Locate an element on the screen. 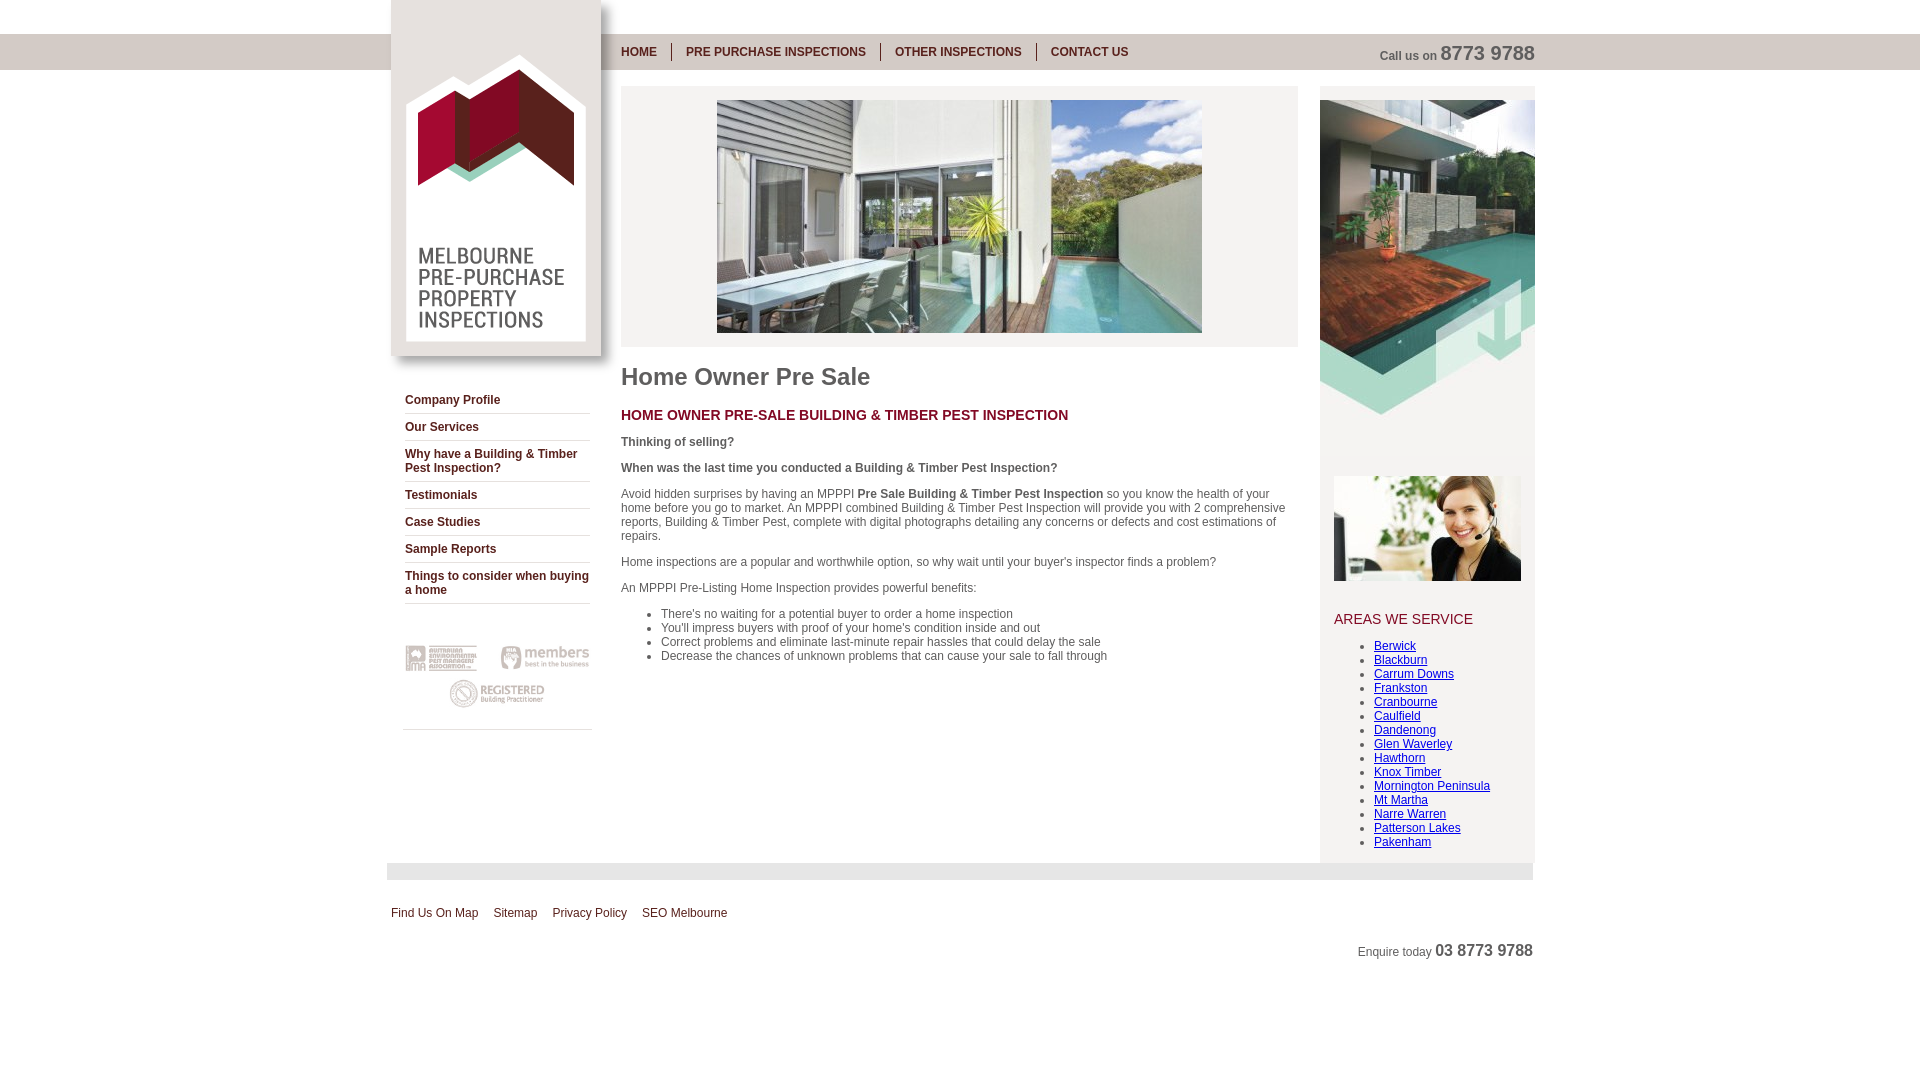 This screenshot has width=1920, height=1080. Berwick is located at coordinates (1395, 646).